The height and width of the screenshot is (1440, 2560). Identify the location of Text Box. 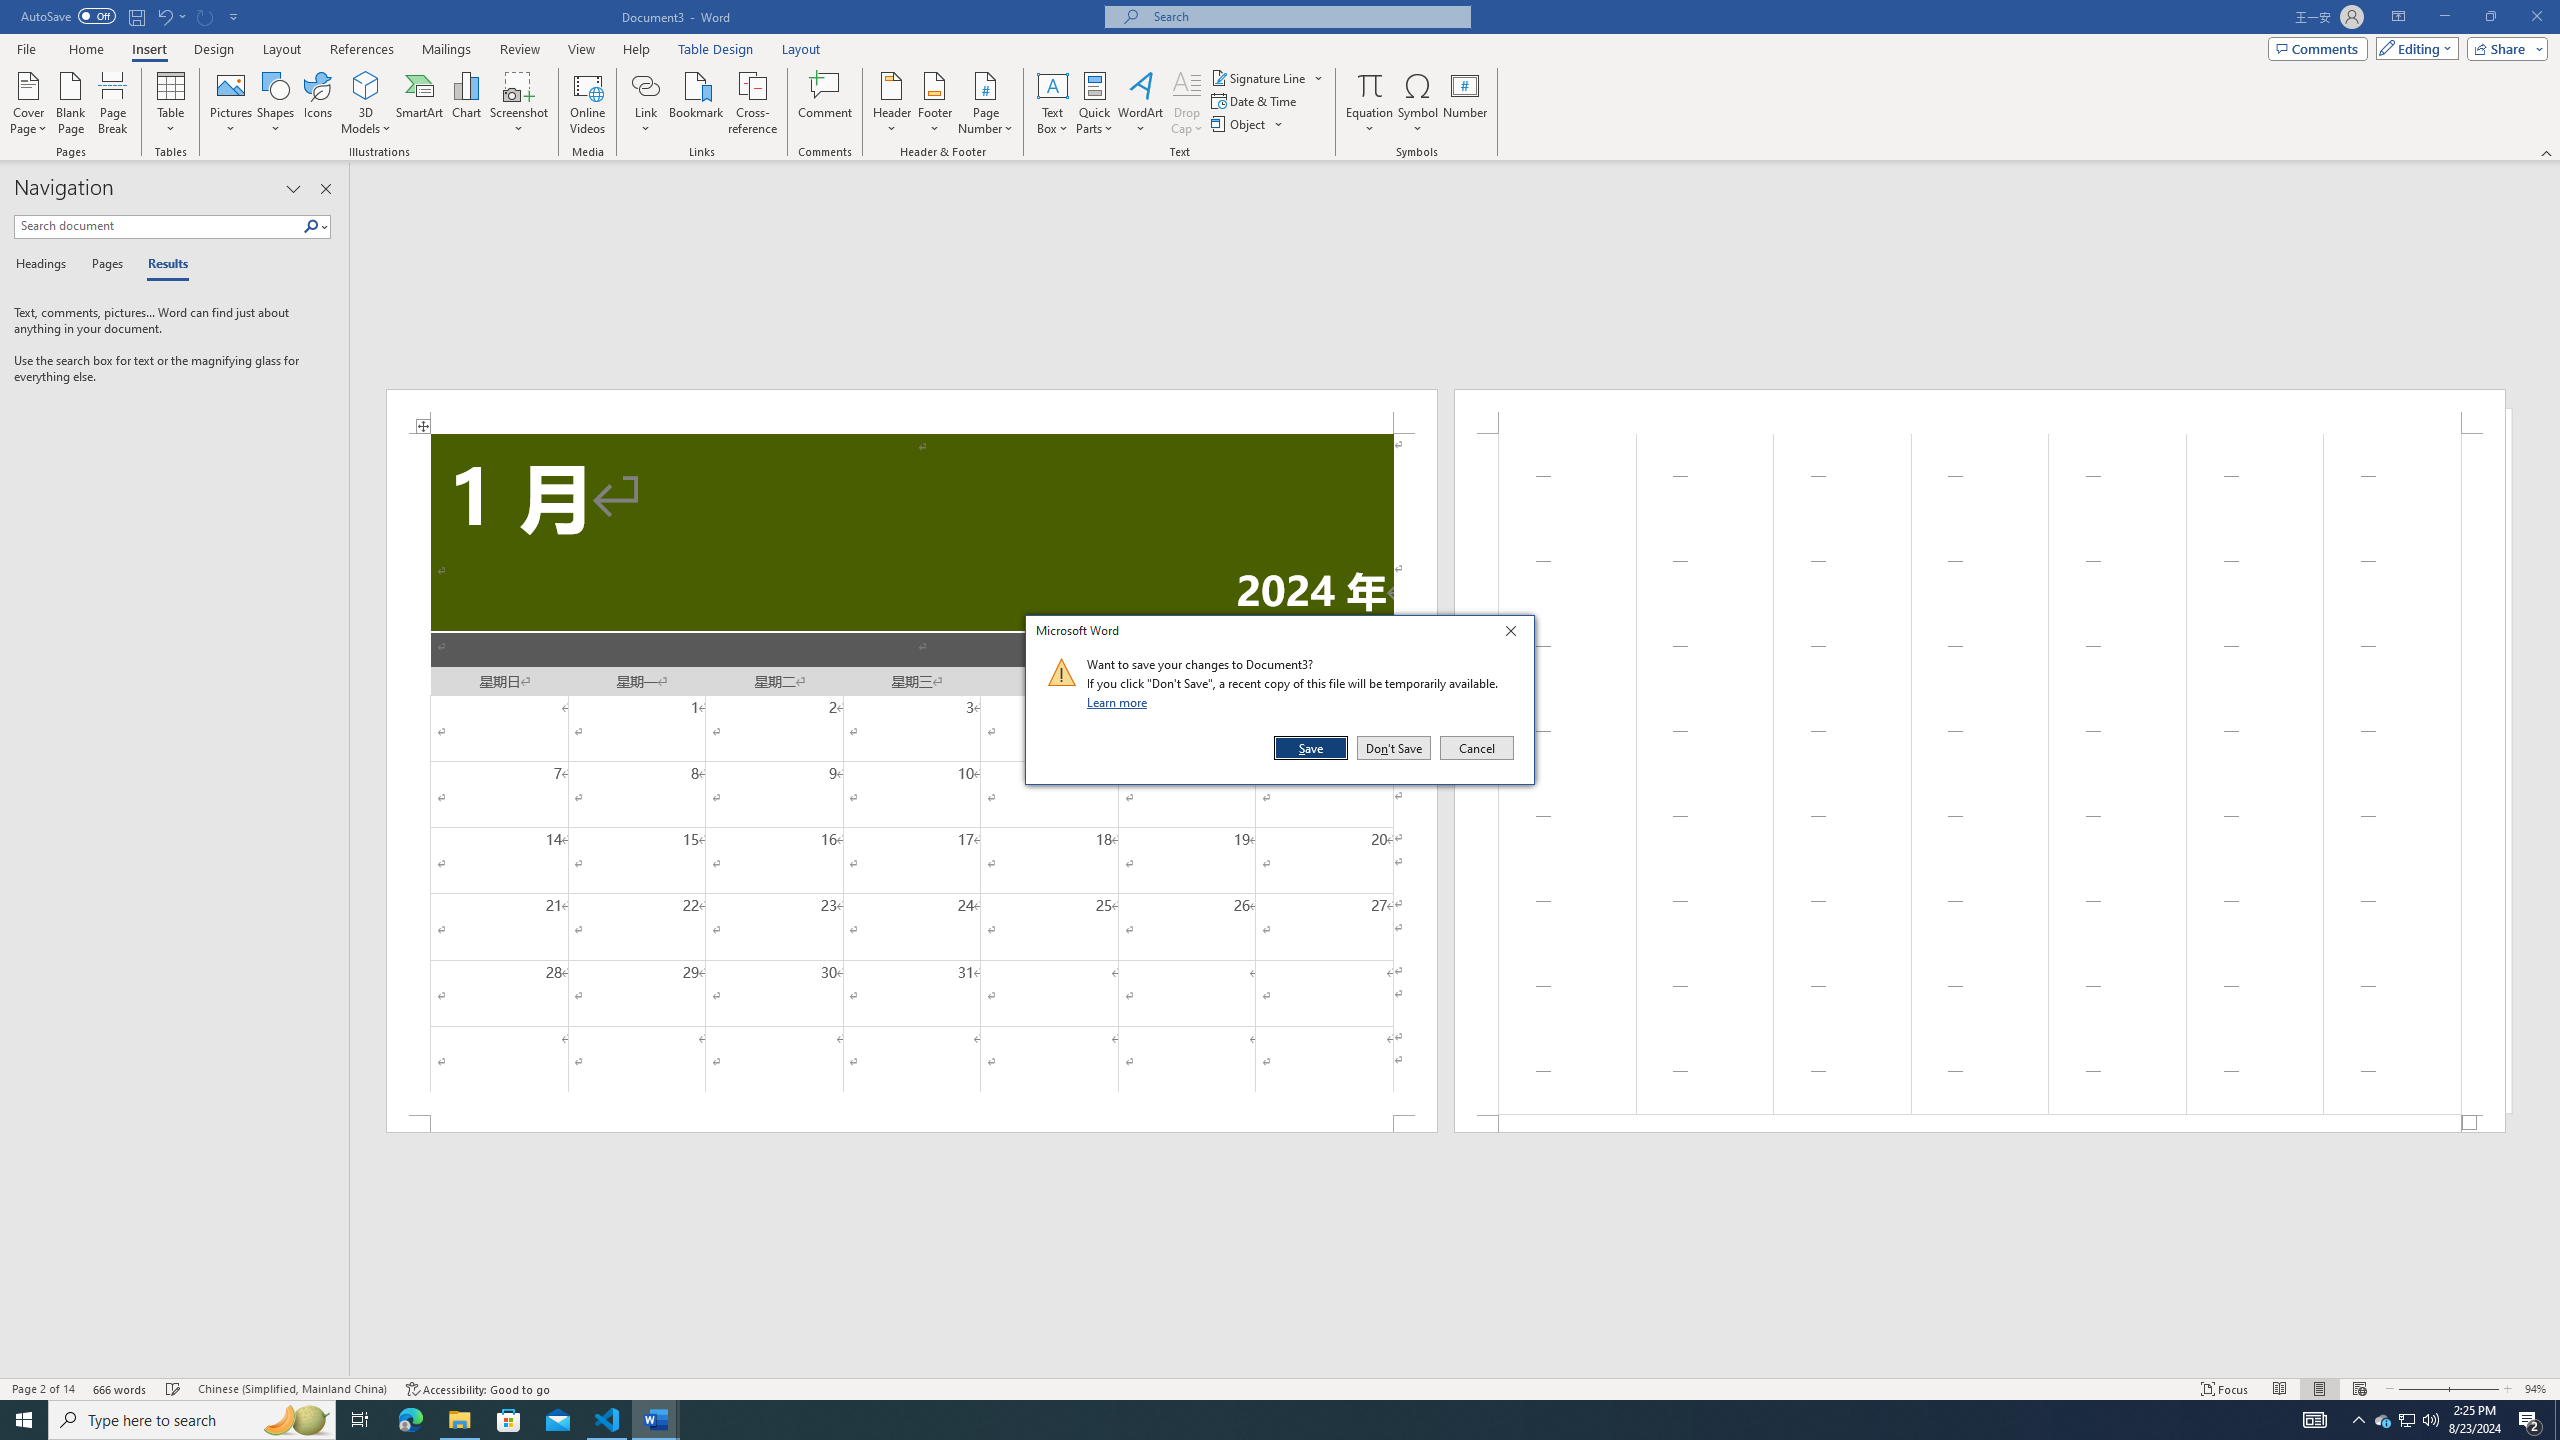
(1053, 103).